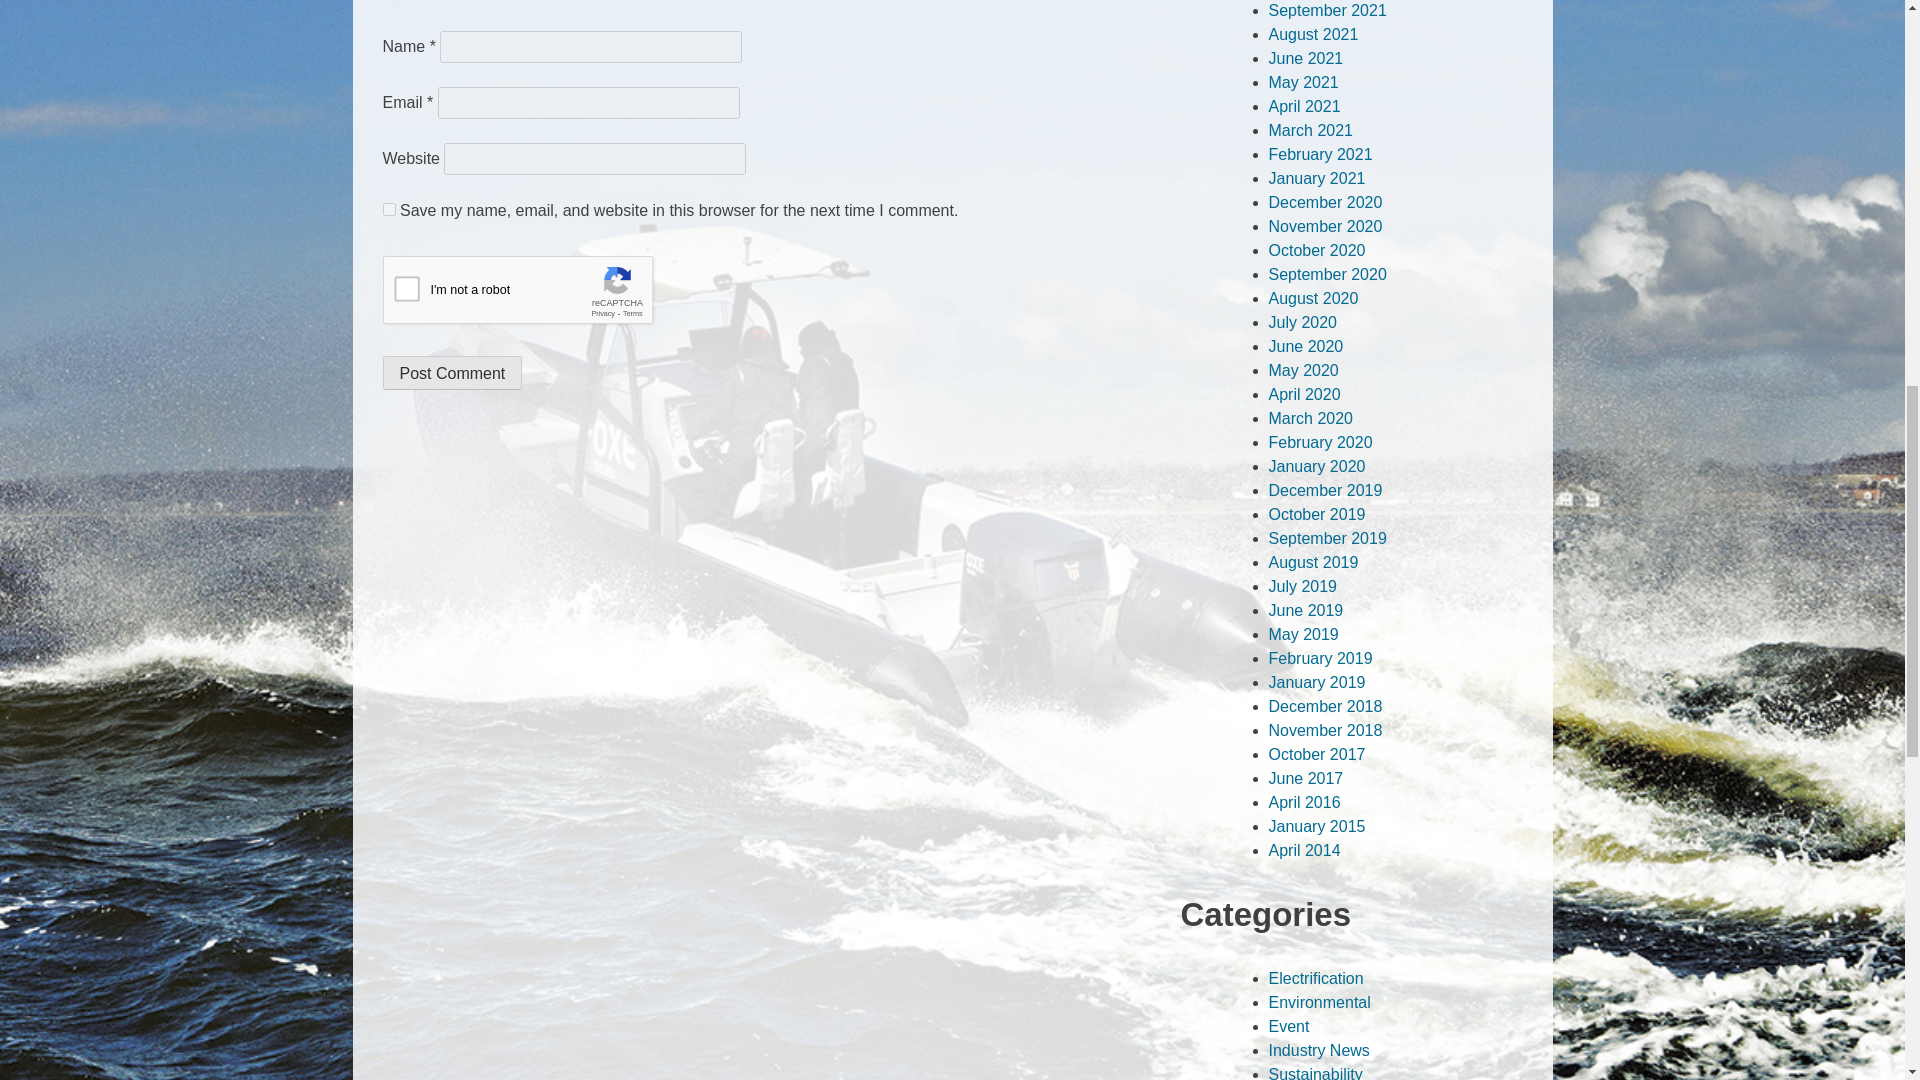 The image size is (1920, 1080). What do you see at coordinates (388, 210) in the screenshot?
I see `yes` at bounding box center [388, 210].